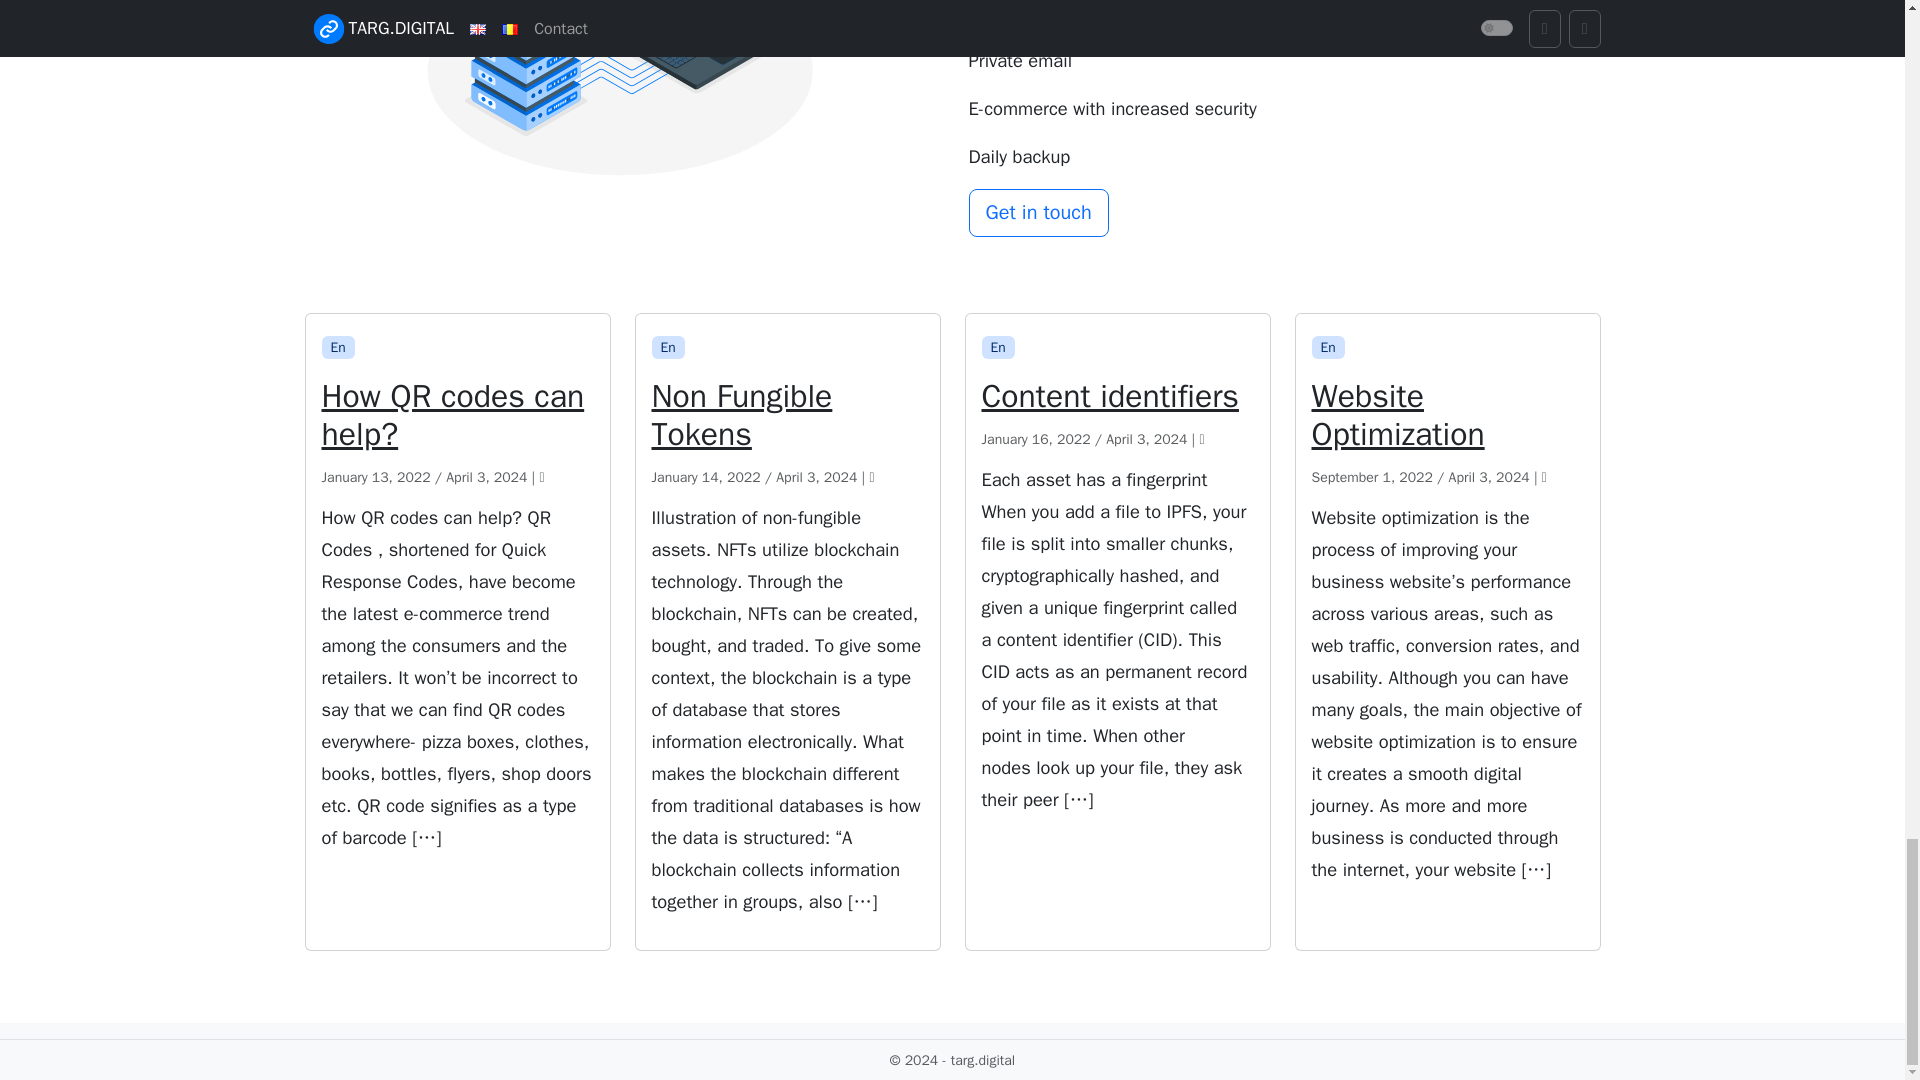 This screenshot has width=1920, height=1080. Describe the element at coordinates (998, 346) in the screenshot. I see `En` at that location.